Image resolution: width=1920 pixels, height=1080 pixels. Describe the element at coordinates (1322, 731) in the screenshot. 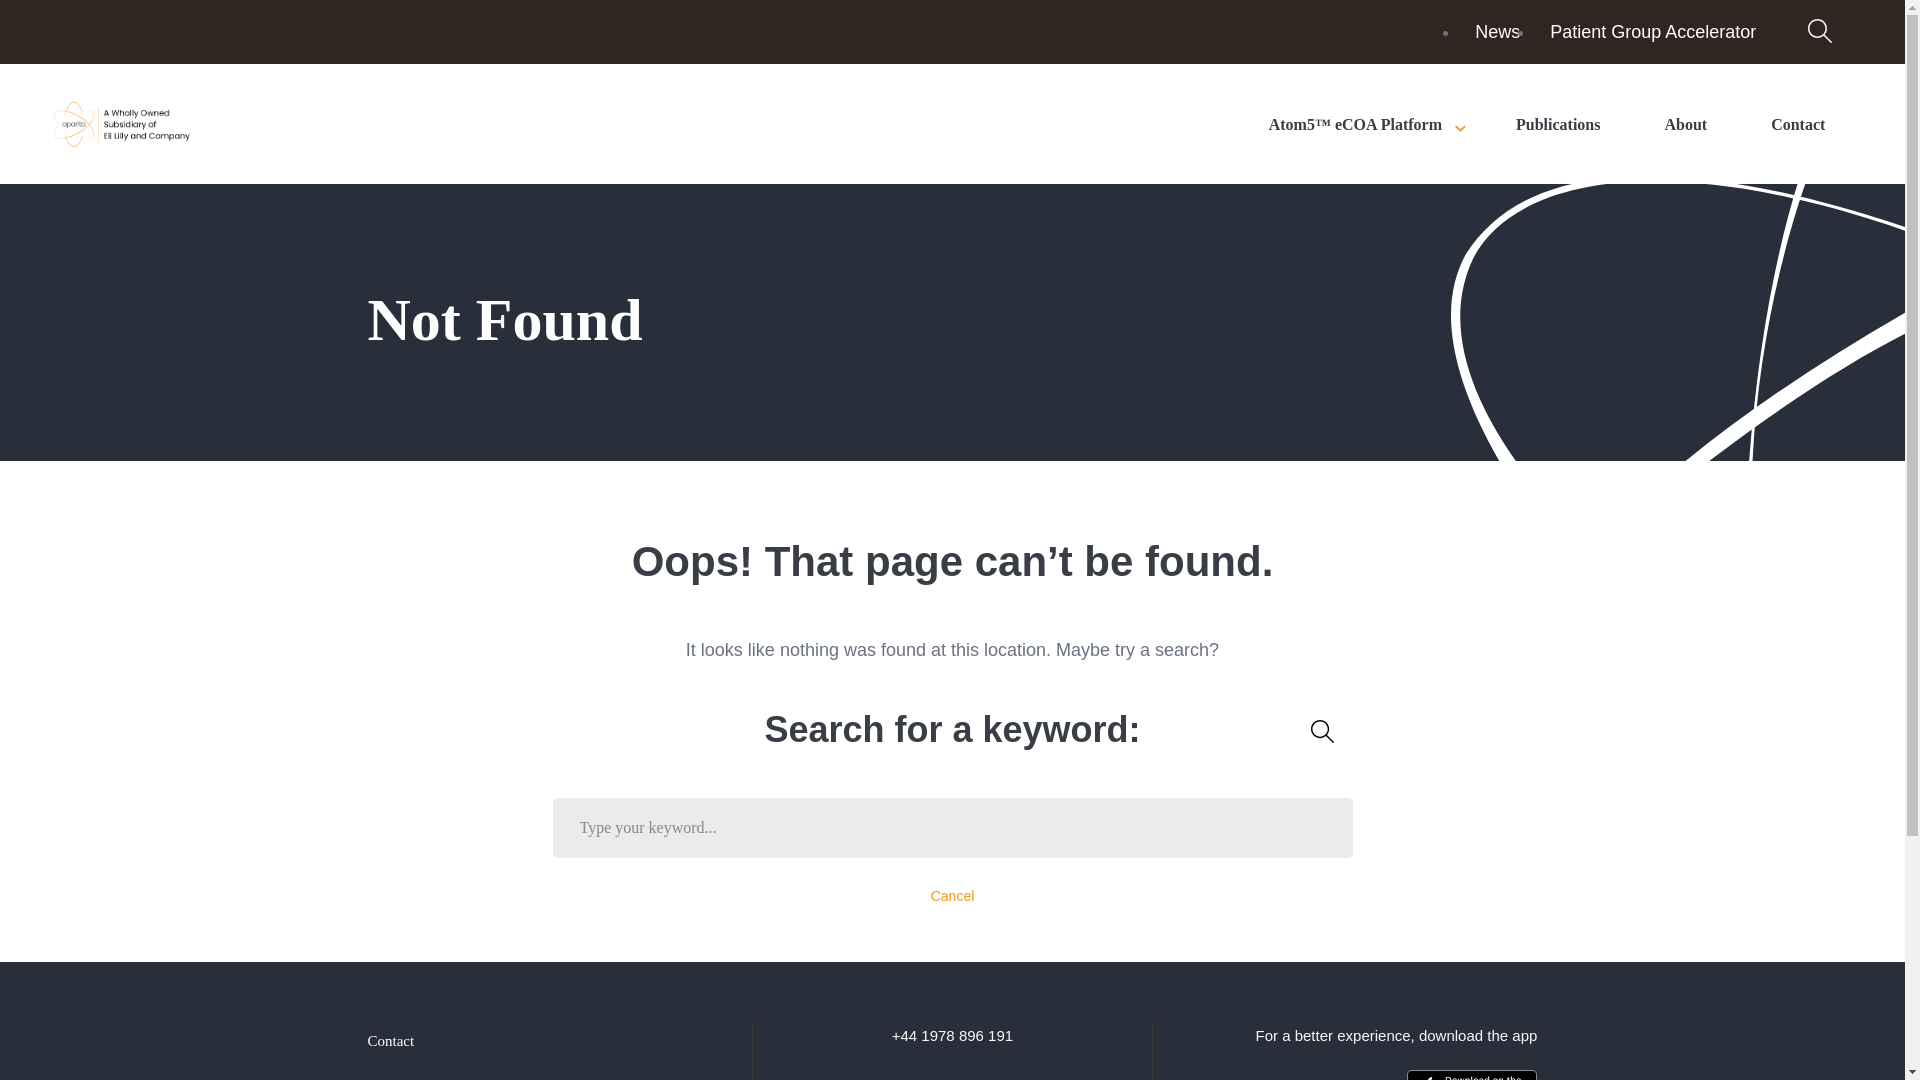

I see `SEARCH` at that location.